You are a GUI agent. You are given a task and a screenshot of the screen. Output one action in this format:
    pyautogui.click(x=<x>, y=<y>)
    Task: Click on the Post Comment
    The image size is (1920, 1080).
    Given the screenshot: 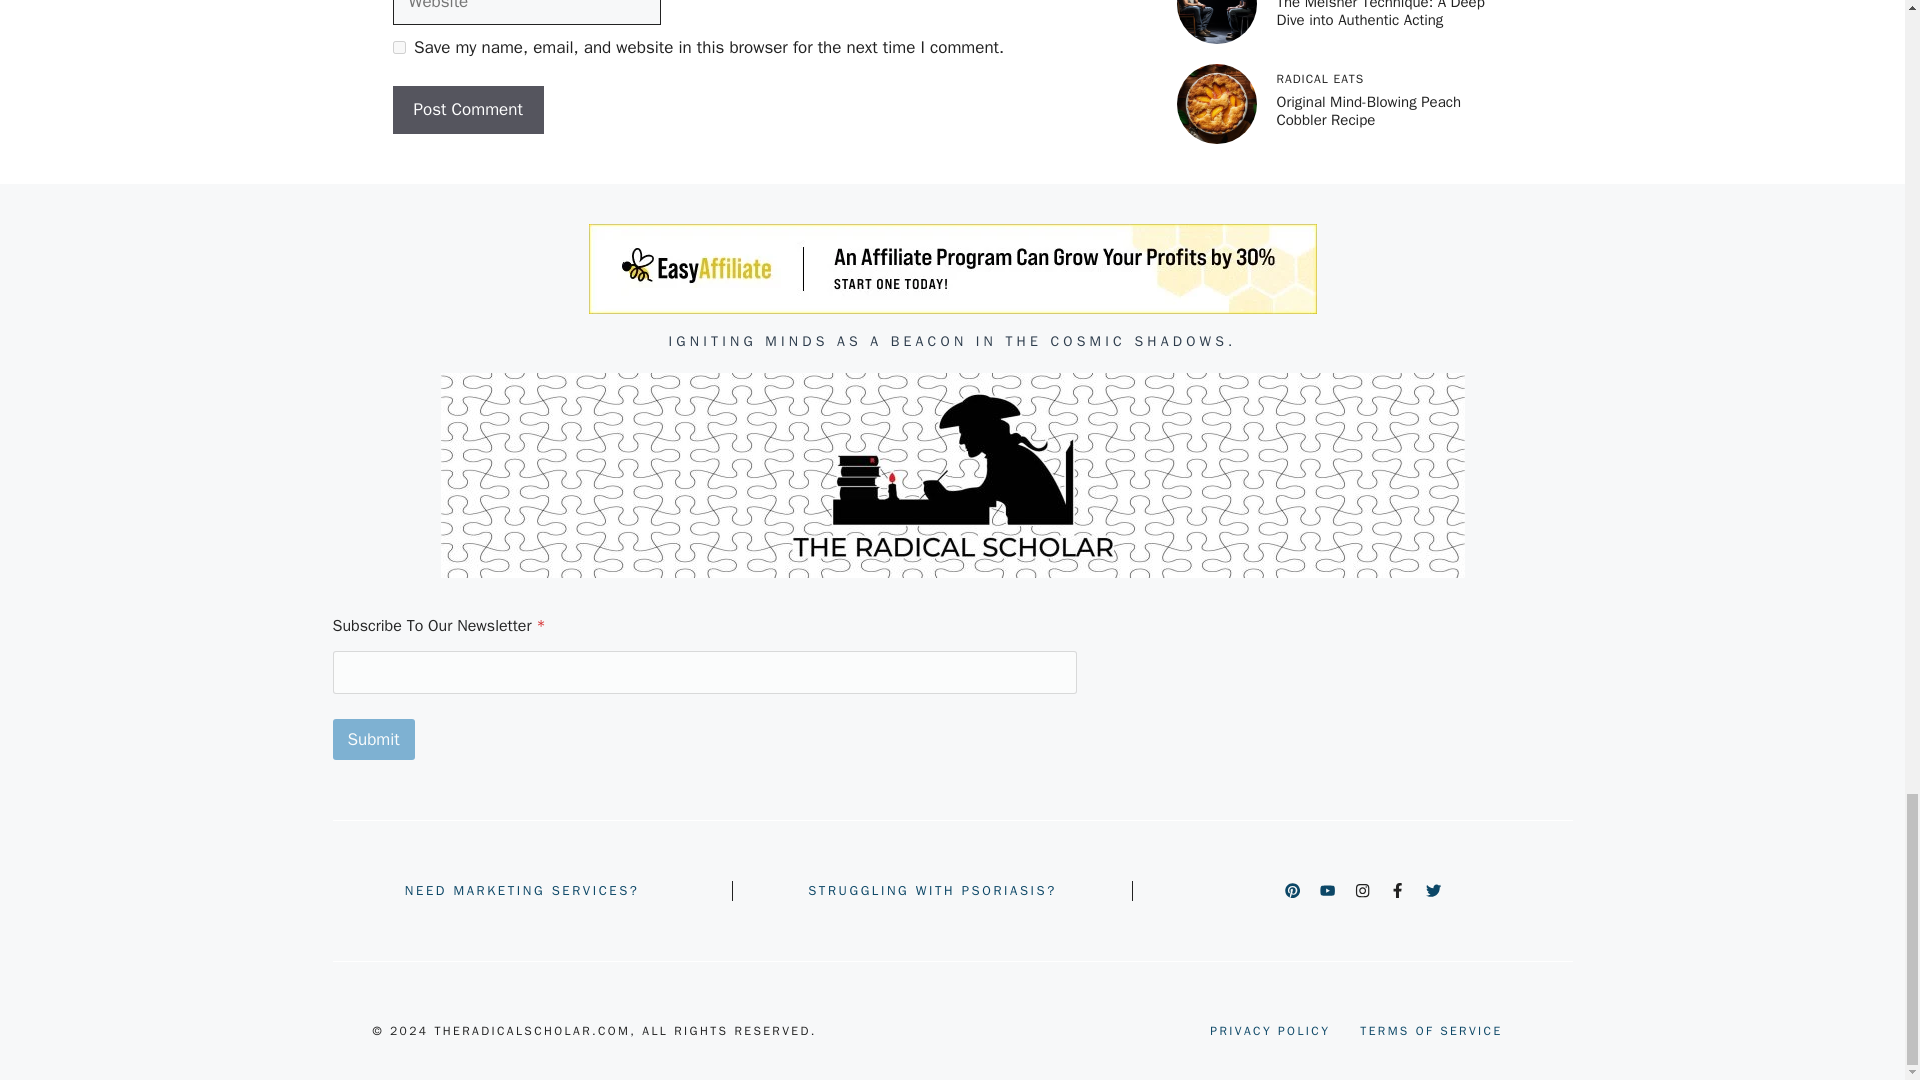 What is the action you would take?
    pyautogui.click(x=467, y=110)
    